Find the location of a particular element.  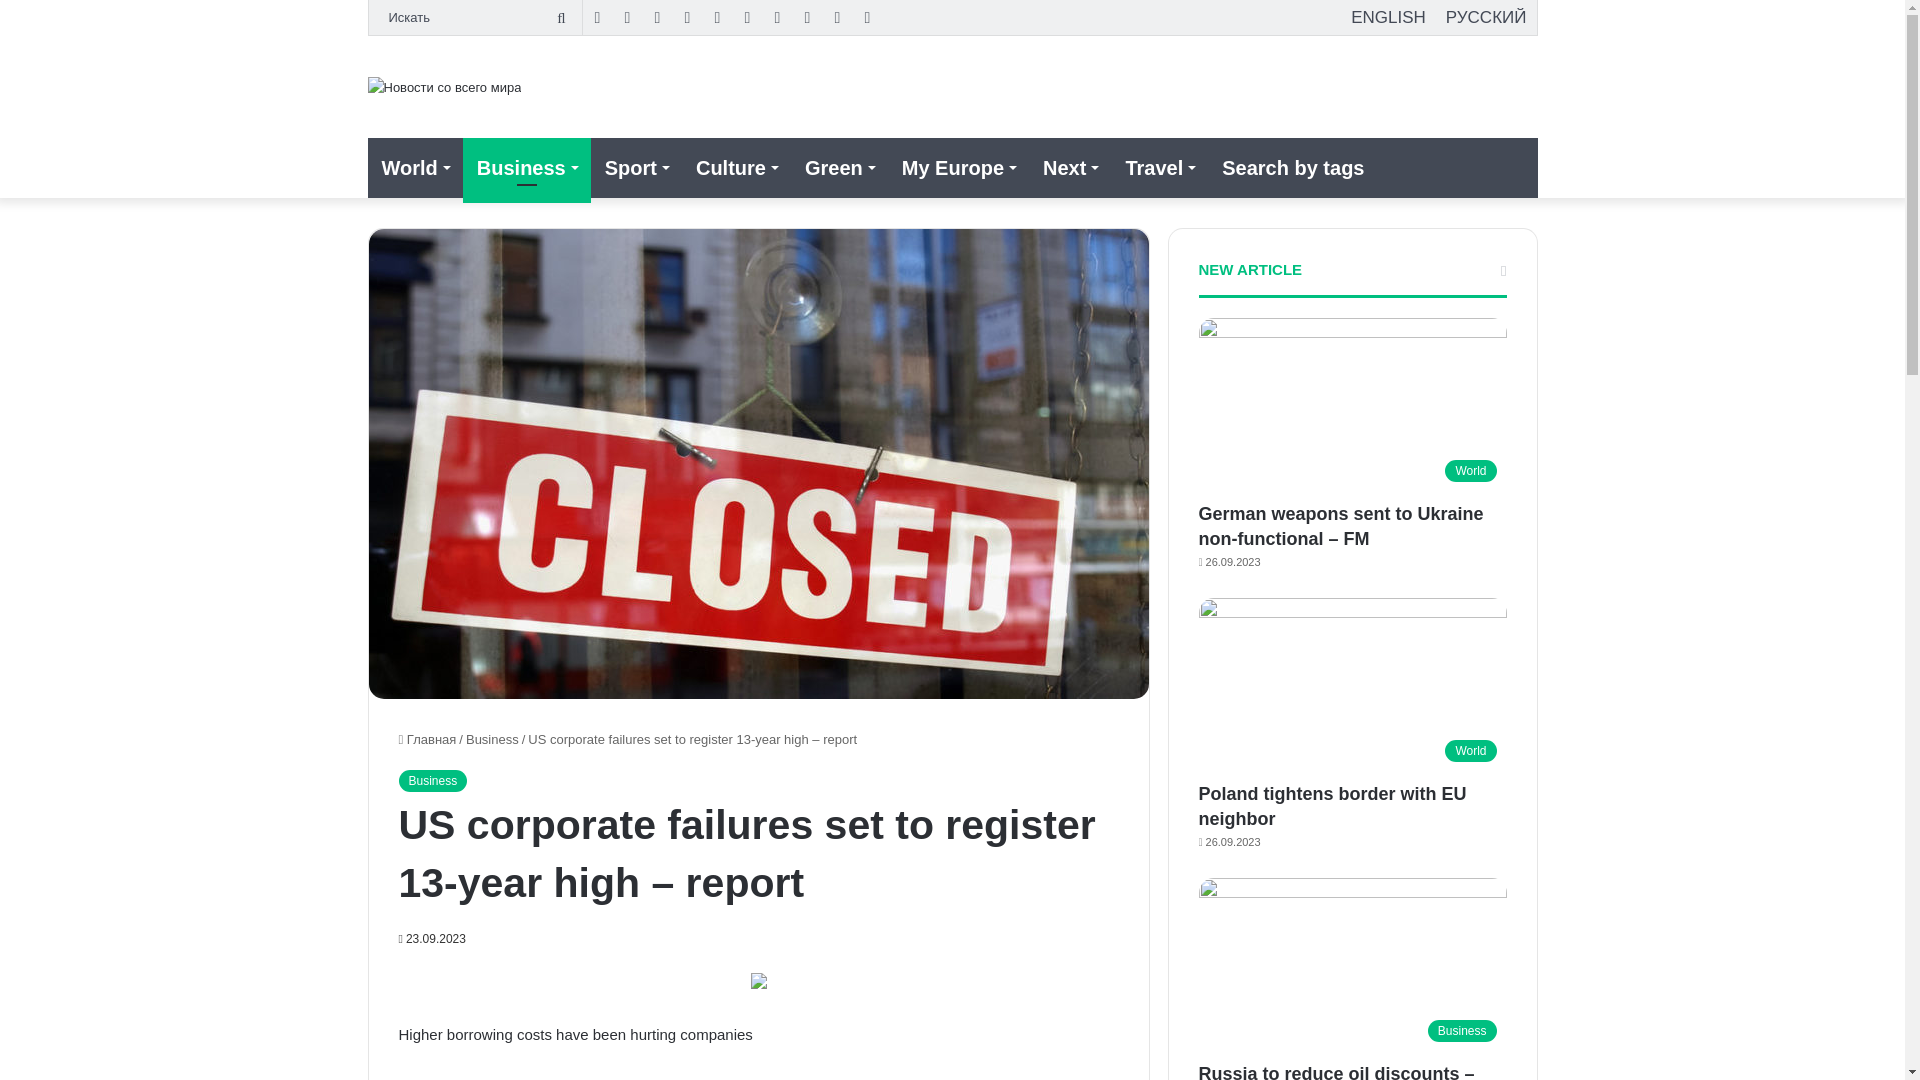

Green is located at coordinates (839, 168).